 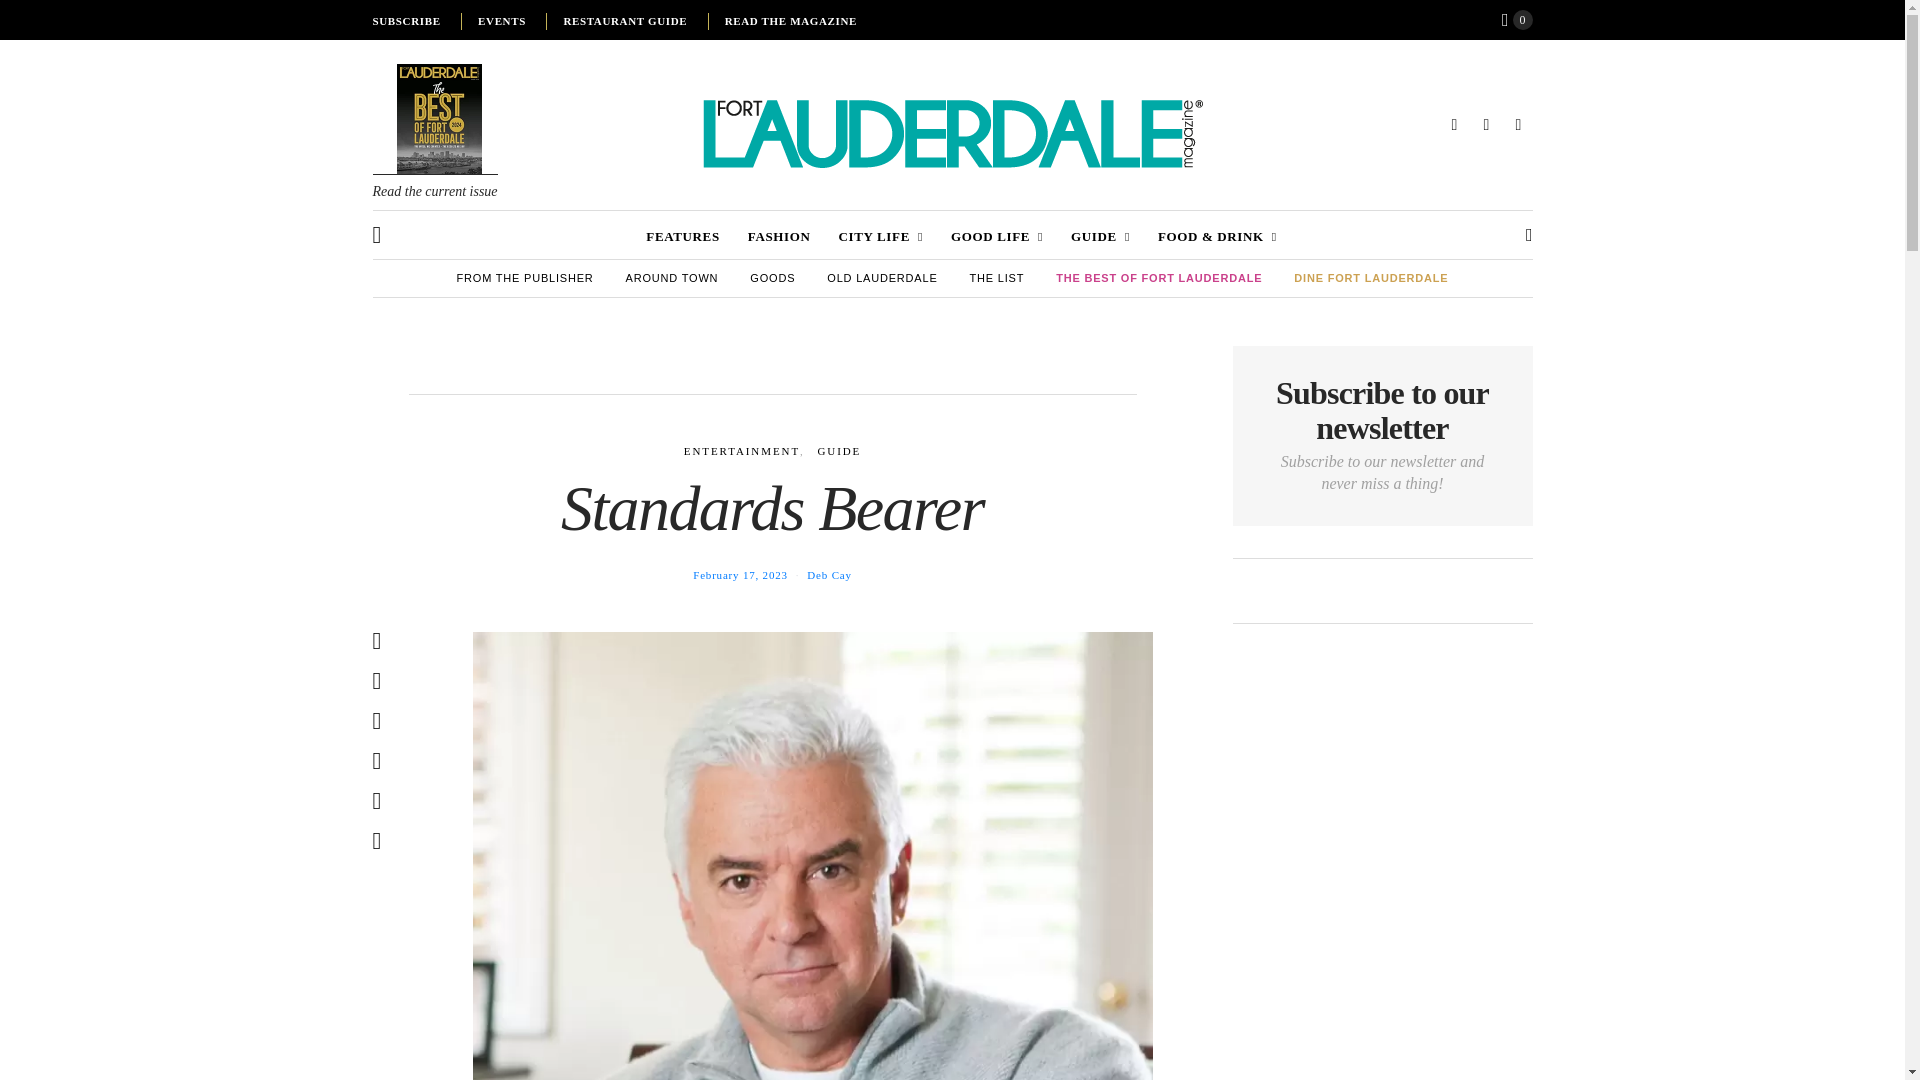 I want to click on READ THE MAGAZINE, so click(x=790, y=21).